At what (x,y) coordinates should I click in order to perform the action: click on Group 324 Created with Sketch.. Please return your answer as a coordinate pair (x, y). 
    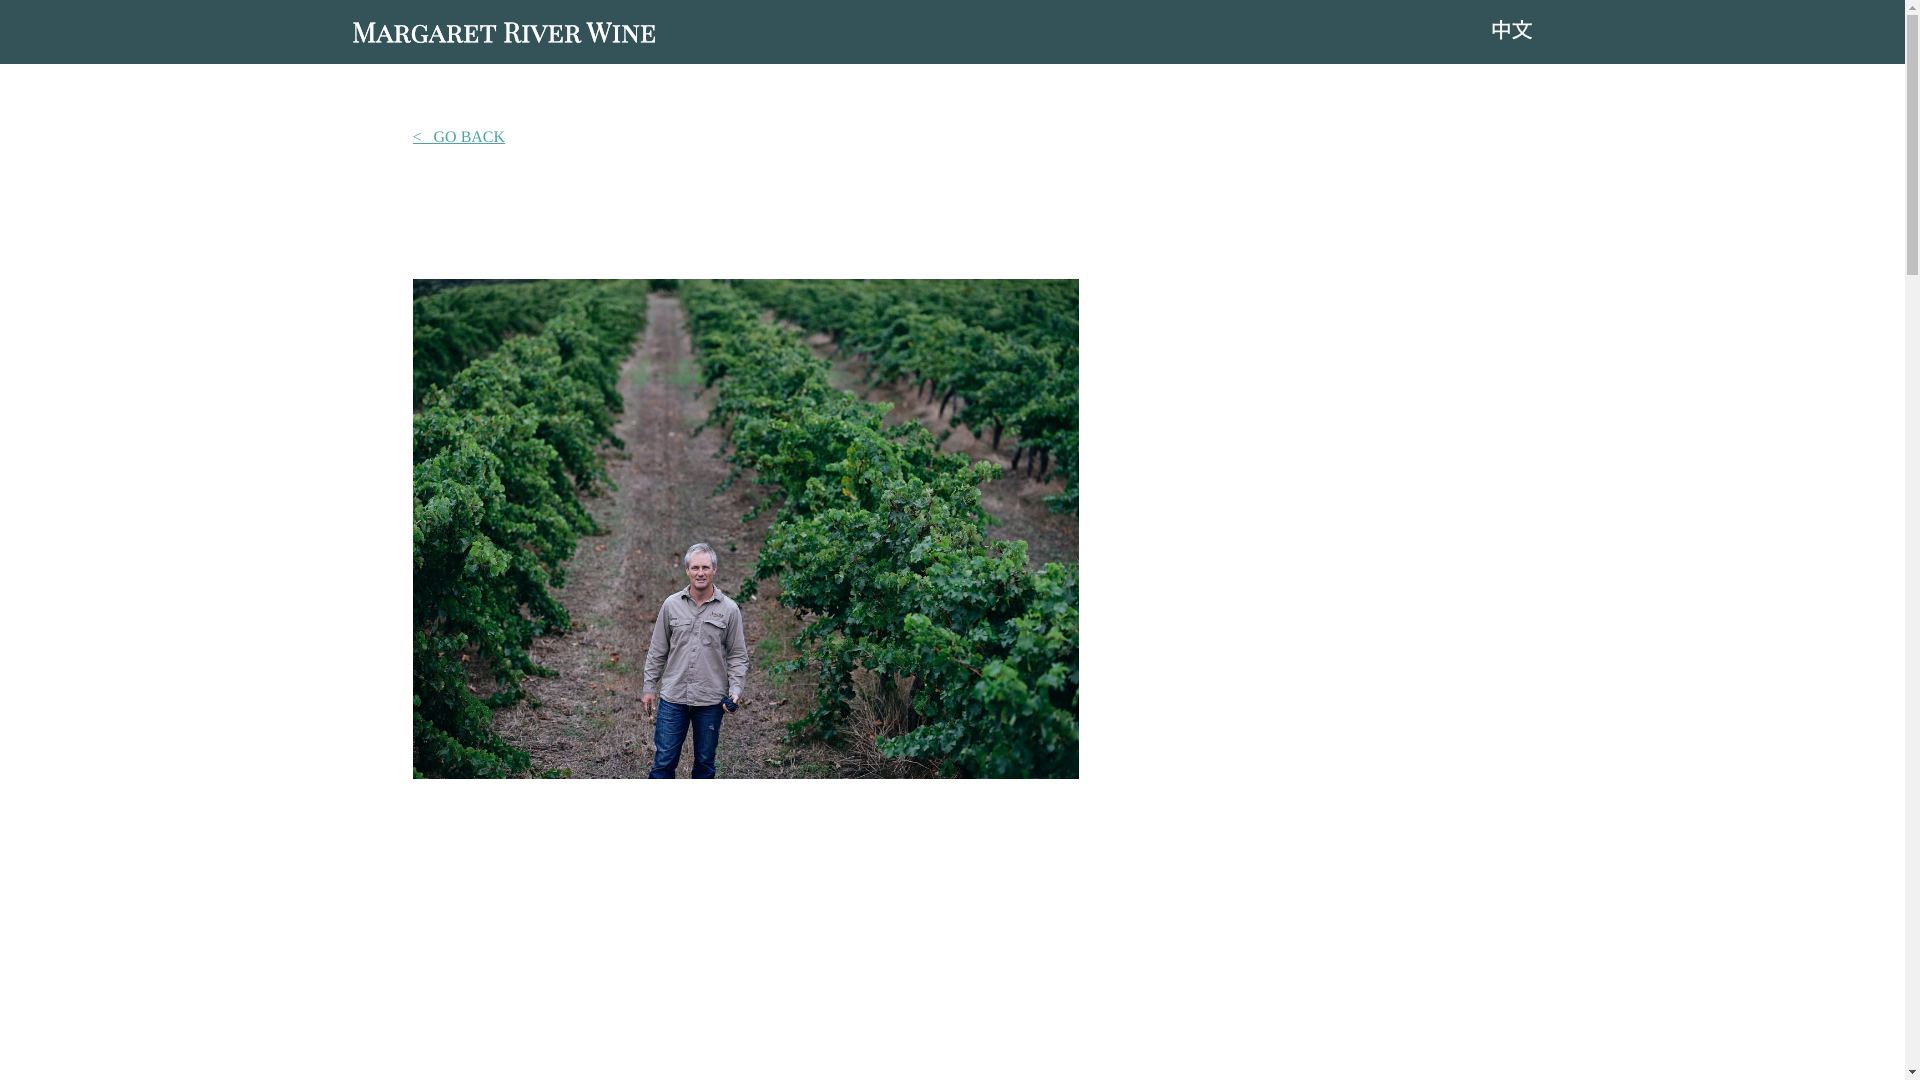
    Looking at the image, I should click on (1512, 29).